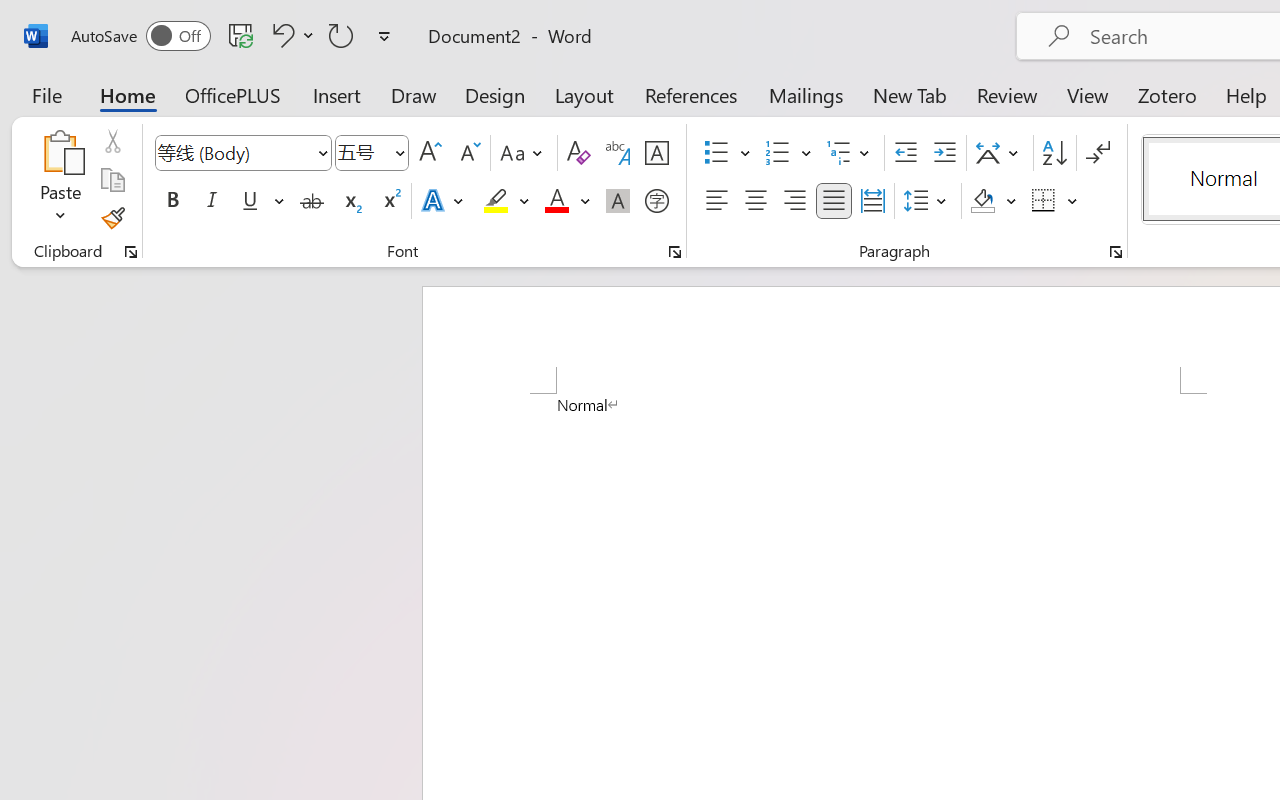 The image size is (1280, 800). I want to click on Insert, so click(338, 94).